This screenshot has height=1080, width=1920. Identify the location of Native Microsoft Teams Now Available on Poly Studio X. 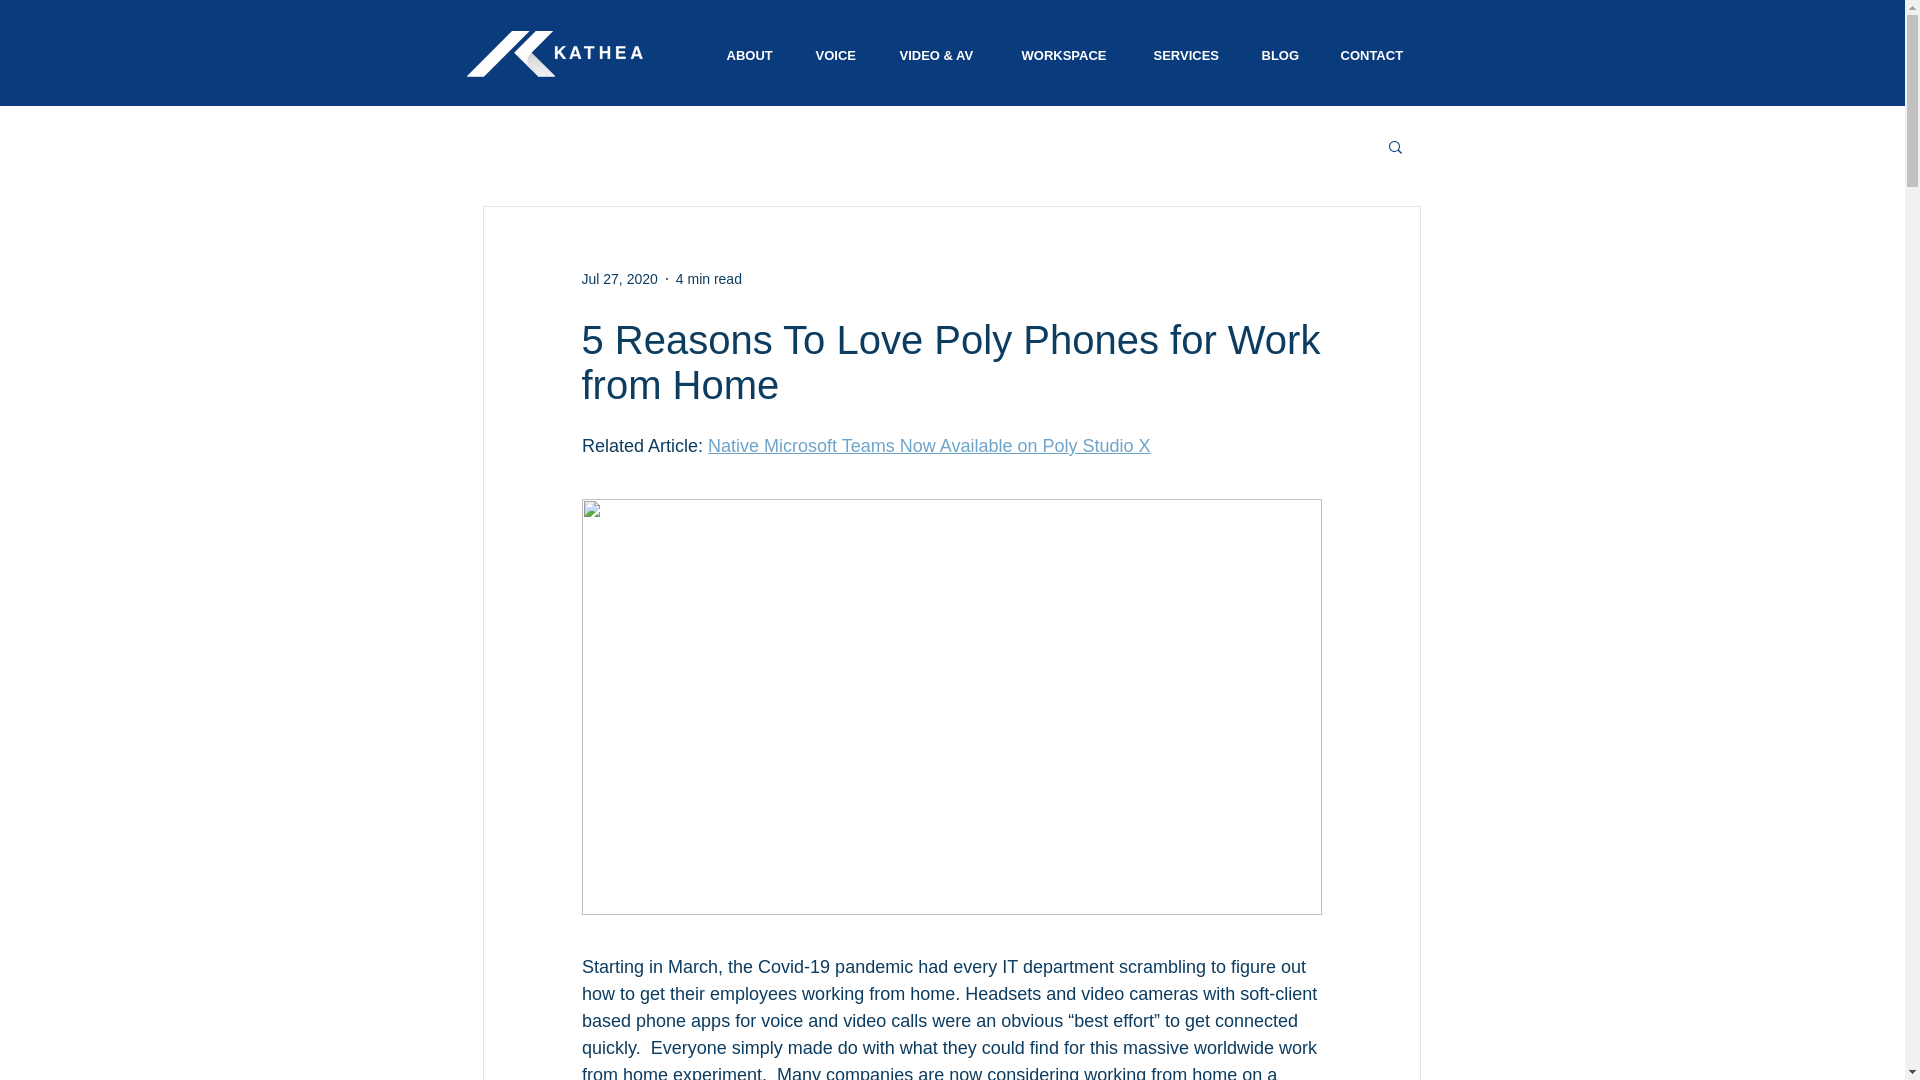
(929, 446).